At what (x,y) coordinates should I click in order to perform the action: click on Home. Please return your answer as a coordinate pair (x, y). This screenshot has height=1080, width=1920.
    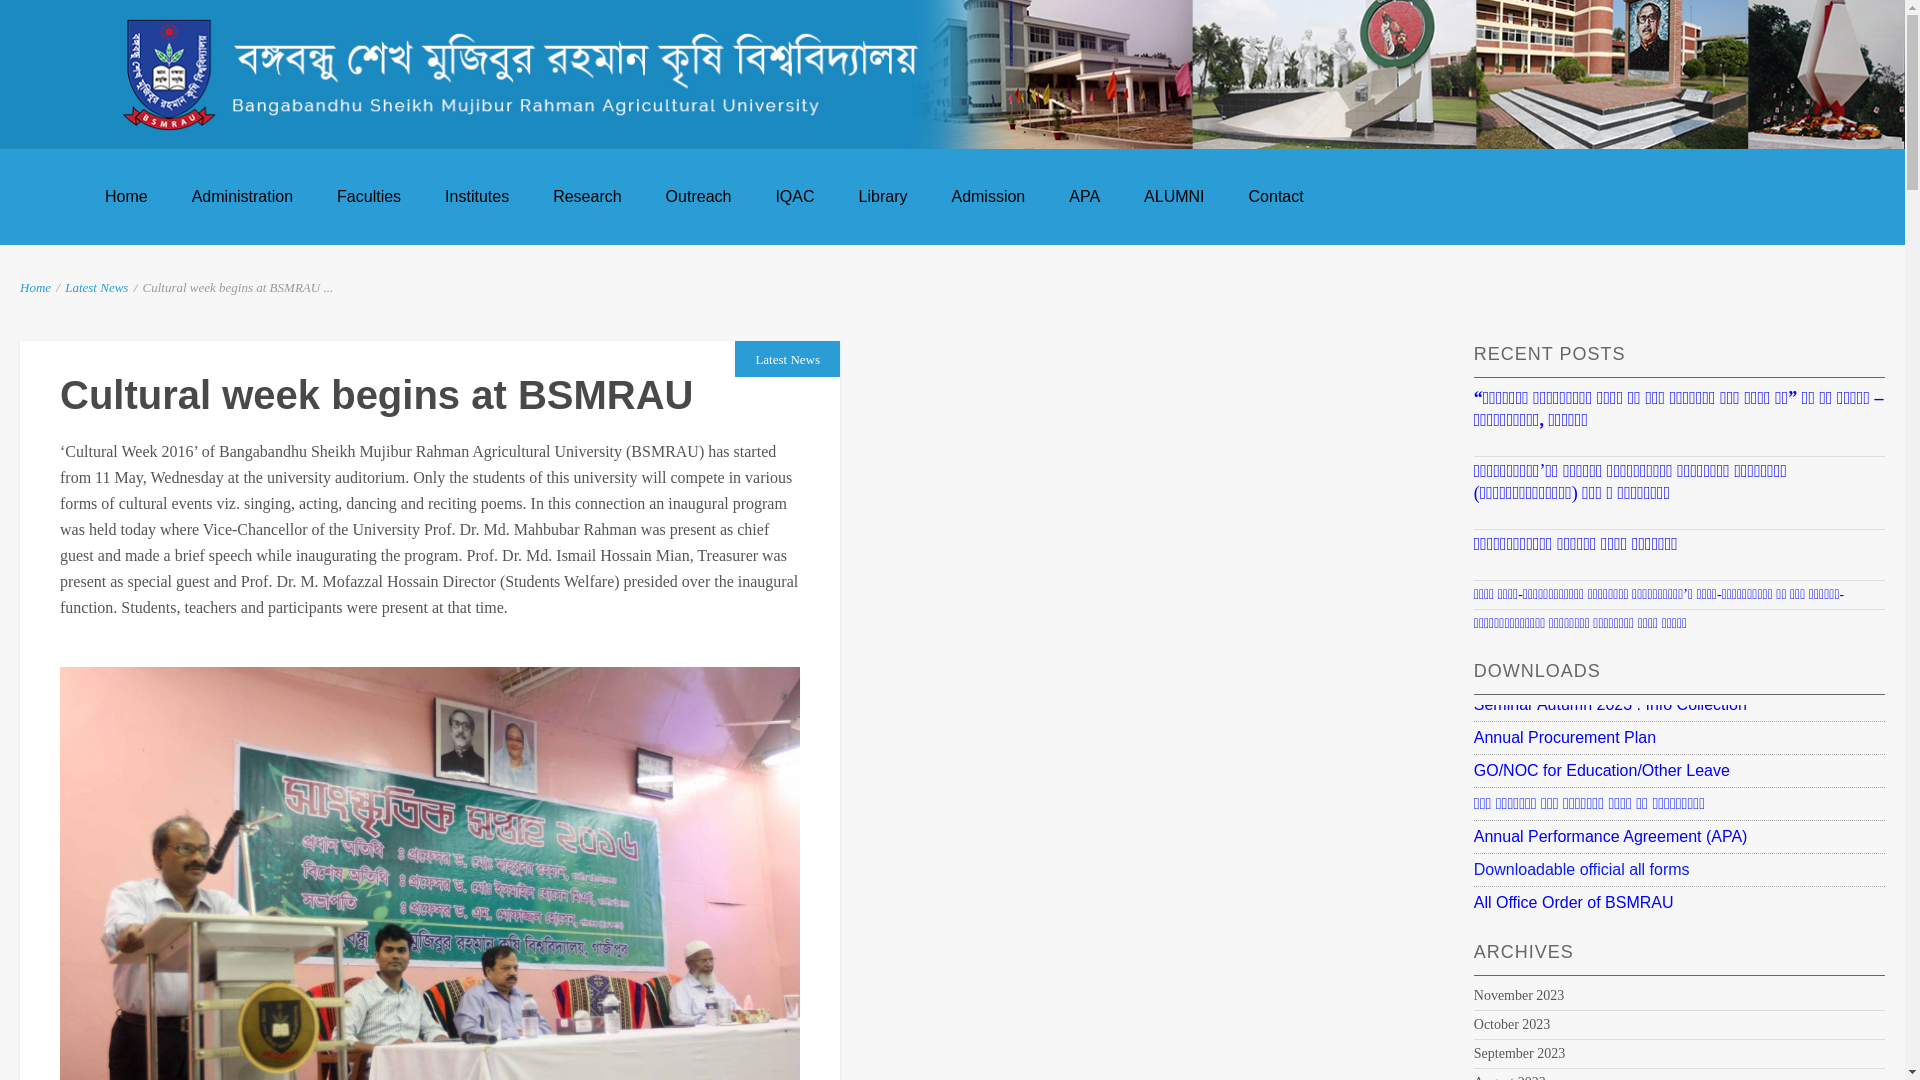
    Looking at the image, I should click on (126, 197).